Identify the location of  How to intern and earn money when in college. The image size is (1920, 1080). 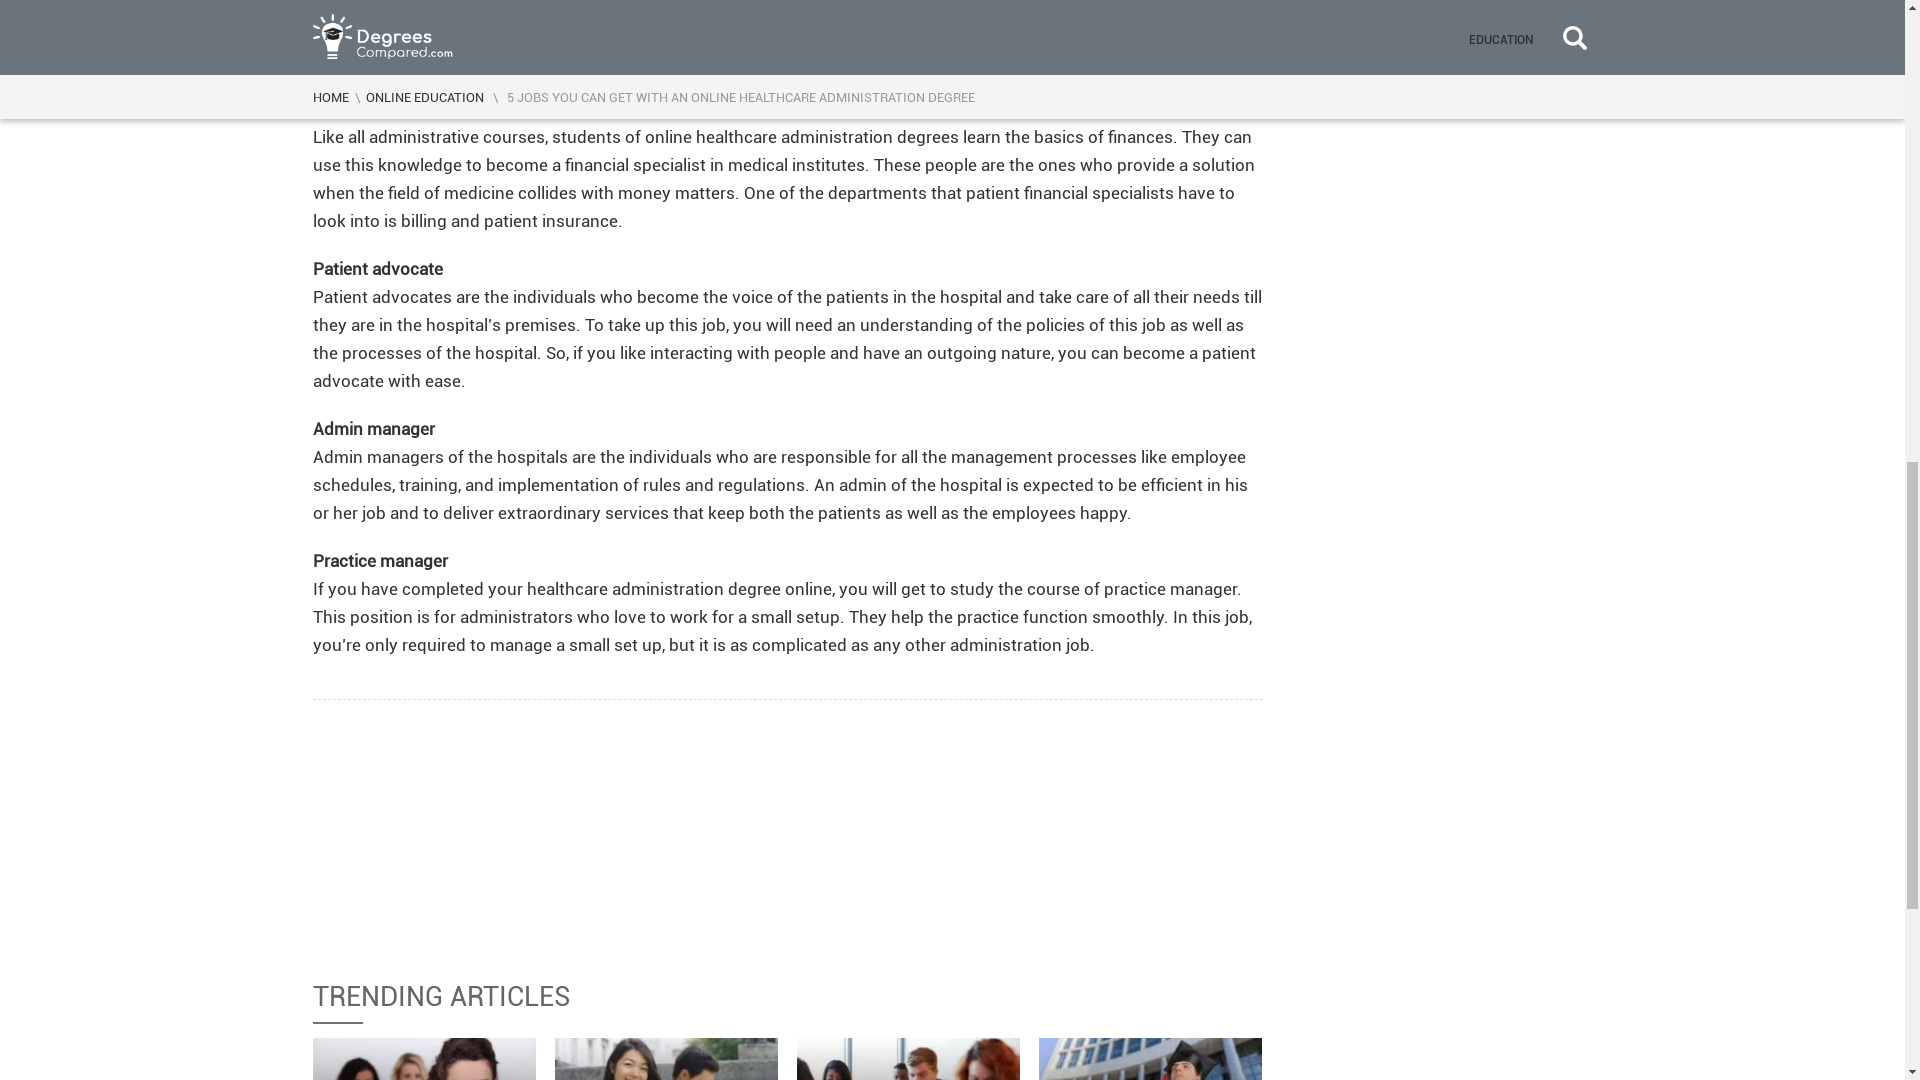
(908, 1058).